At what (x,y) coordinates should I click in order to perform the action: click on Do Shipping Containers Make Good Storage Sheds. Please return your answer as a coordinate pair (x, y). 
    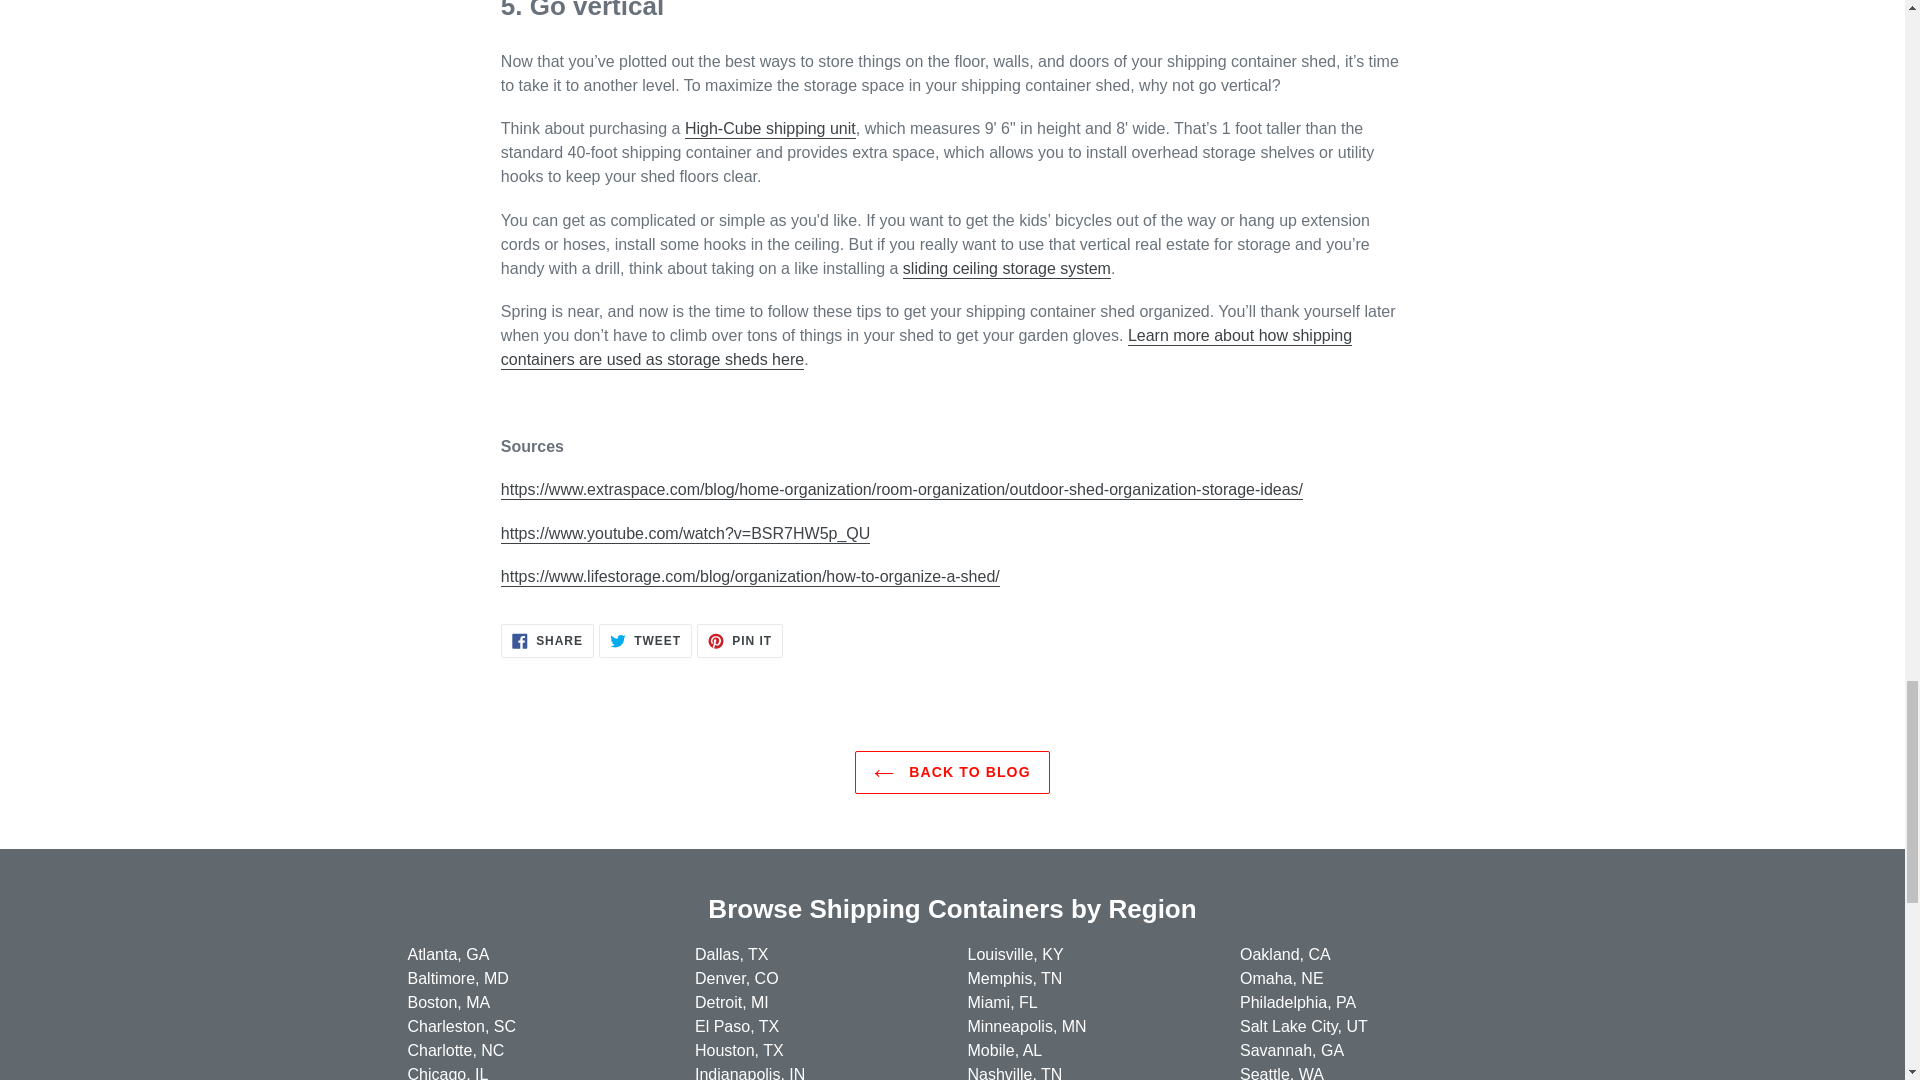
    Looking at the image, I should click on (926, 348).